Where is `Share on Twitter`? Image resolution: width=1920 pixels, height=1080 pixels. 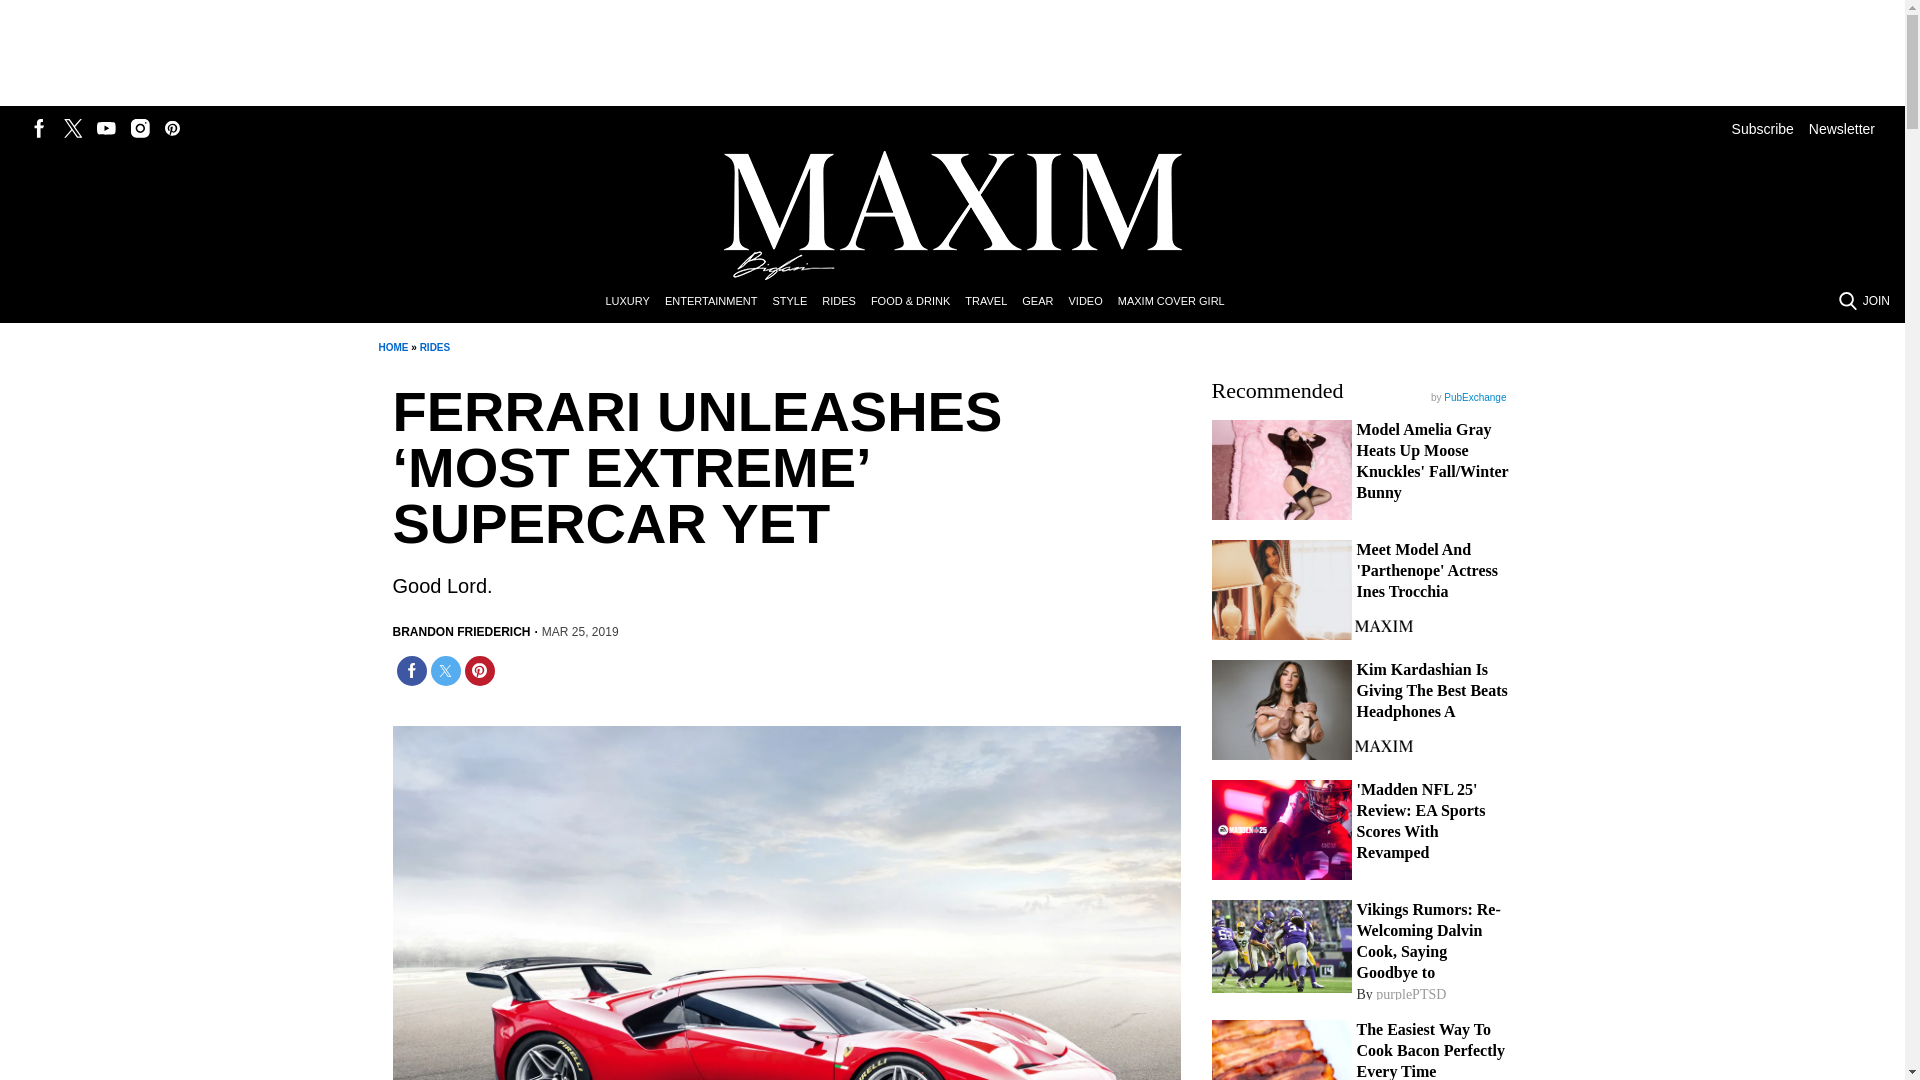 Share on Twitter is located at coordinates (445, 670).